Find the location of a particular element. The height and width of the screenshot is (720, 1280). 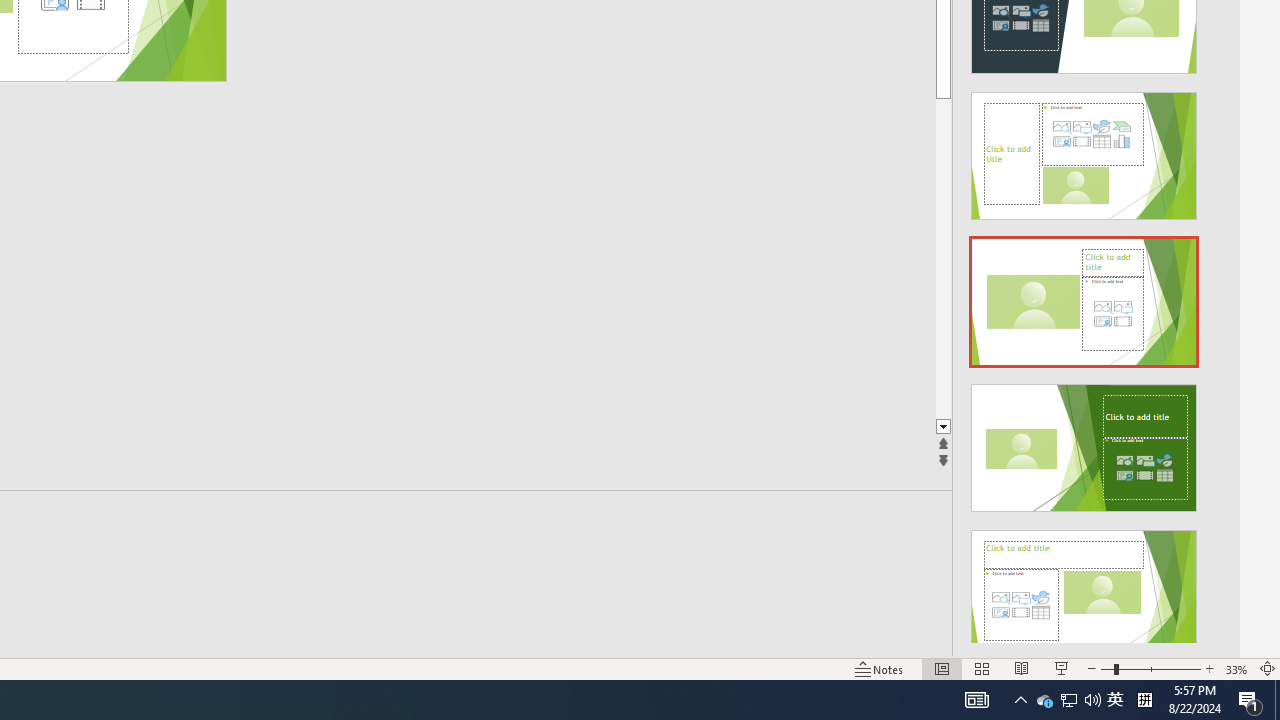

Zoom In is located at coordinates (1209, 668).